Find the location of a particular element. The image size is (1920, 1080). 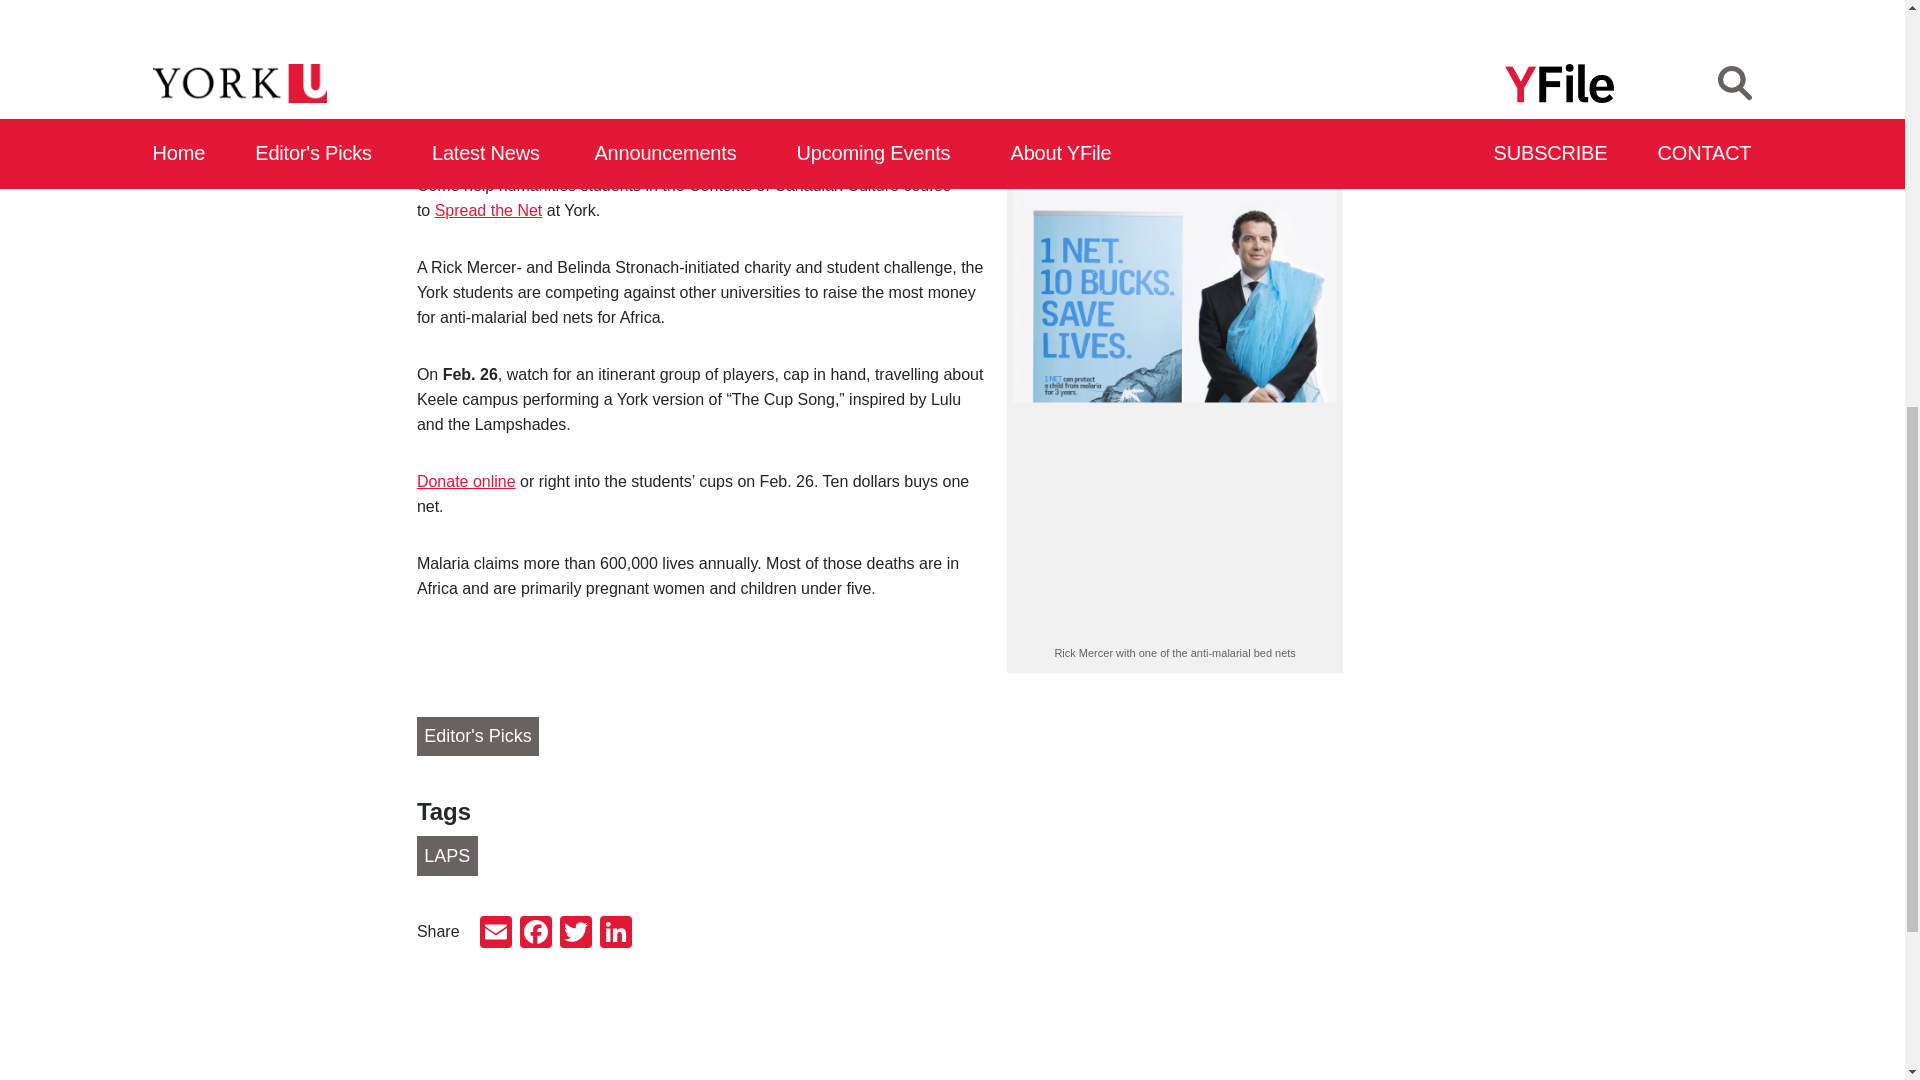

Spread the Net is located at coordinates (489, 210).